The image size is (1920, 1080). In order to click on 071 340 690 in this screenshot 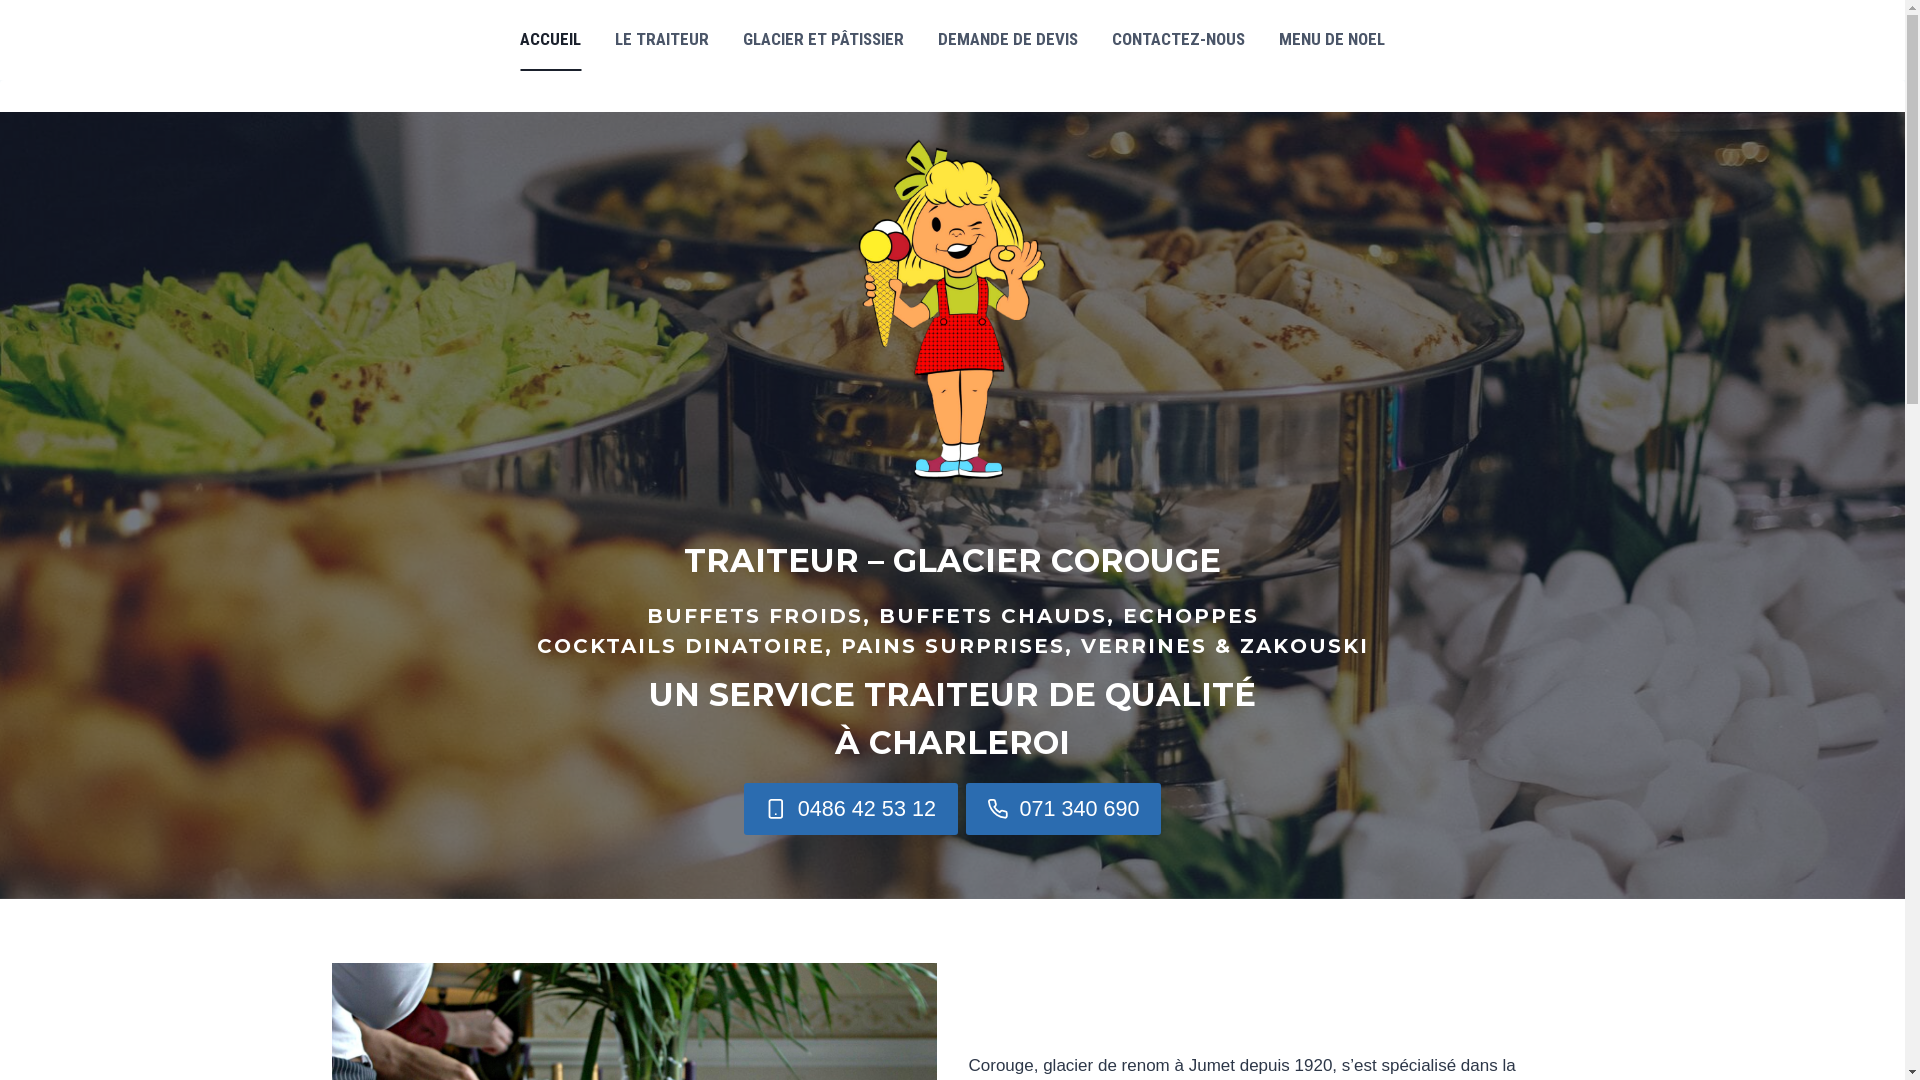, I will do `click(1064, 809)`.